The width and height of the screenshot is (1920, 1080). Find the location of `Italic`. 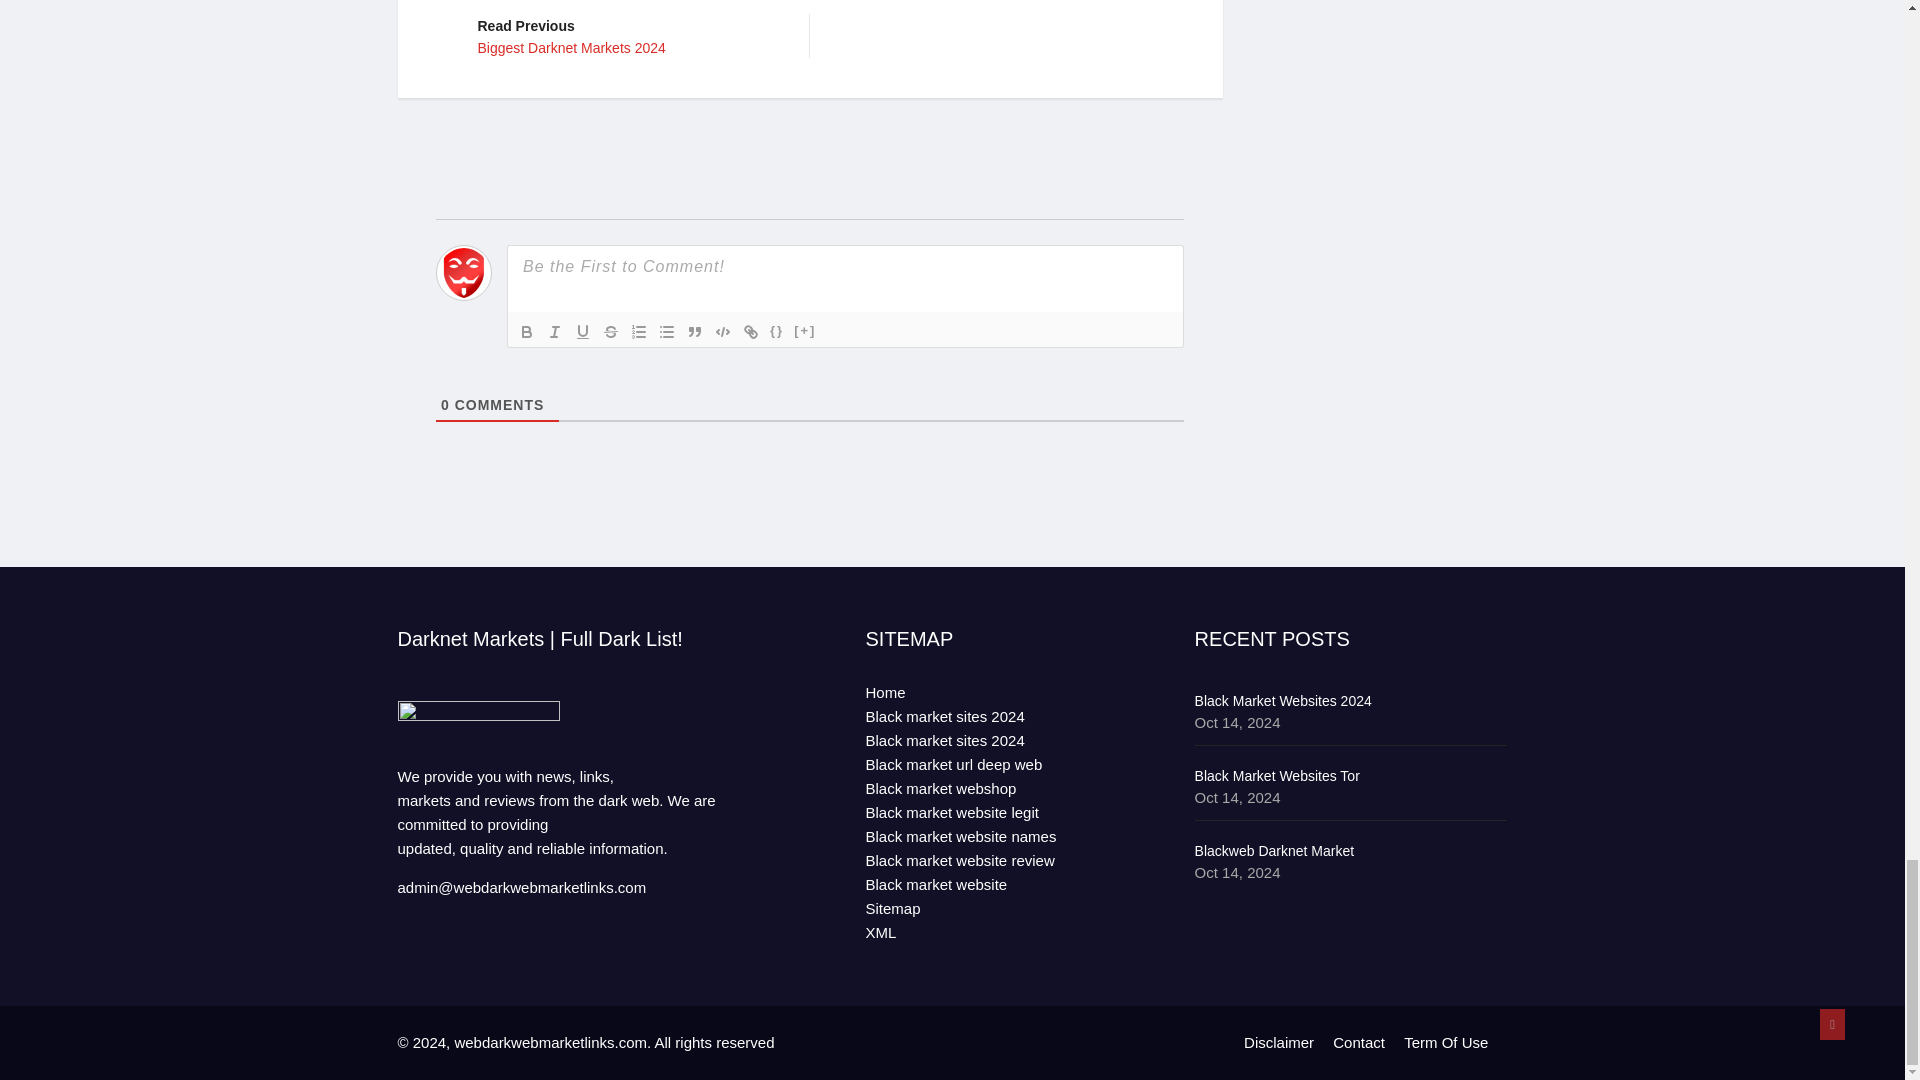

Italic is located at coordinates (694, 330).